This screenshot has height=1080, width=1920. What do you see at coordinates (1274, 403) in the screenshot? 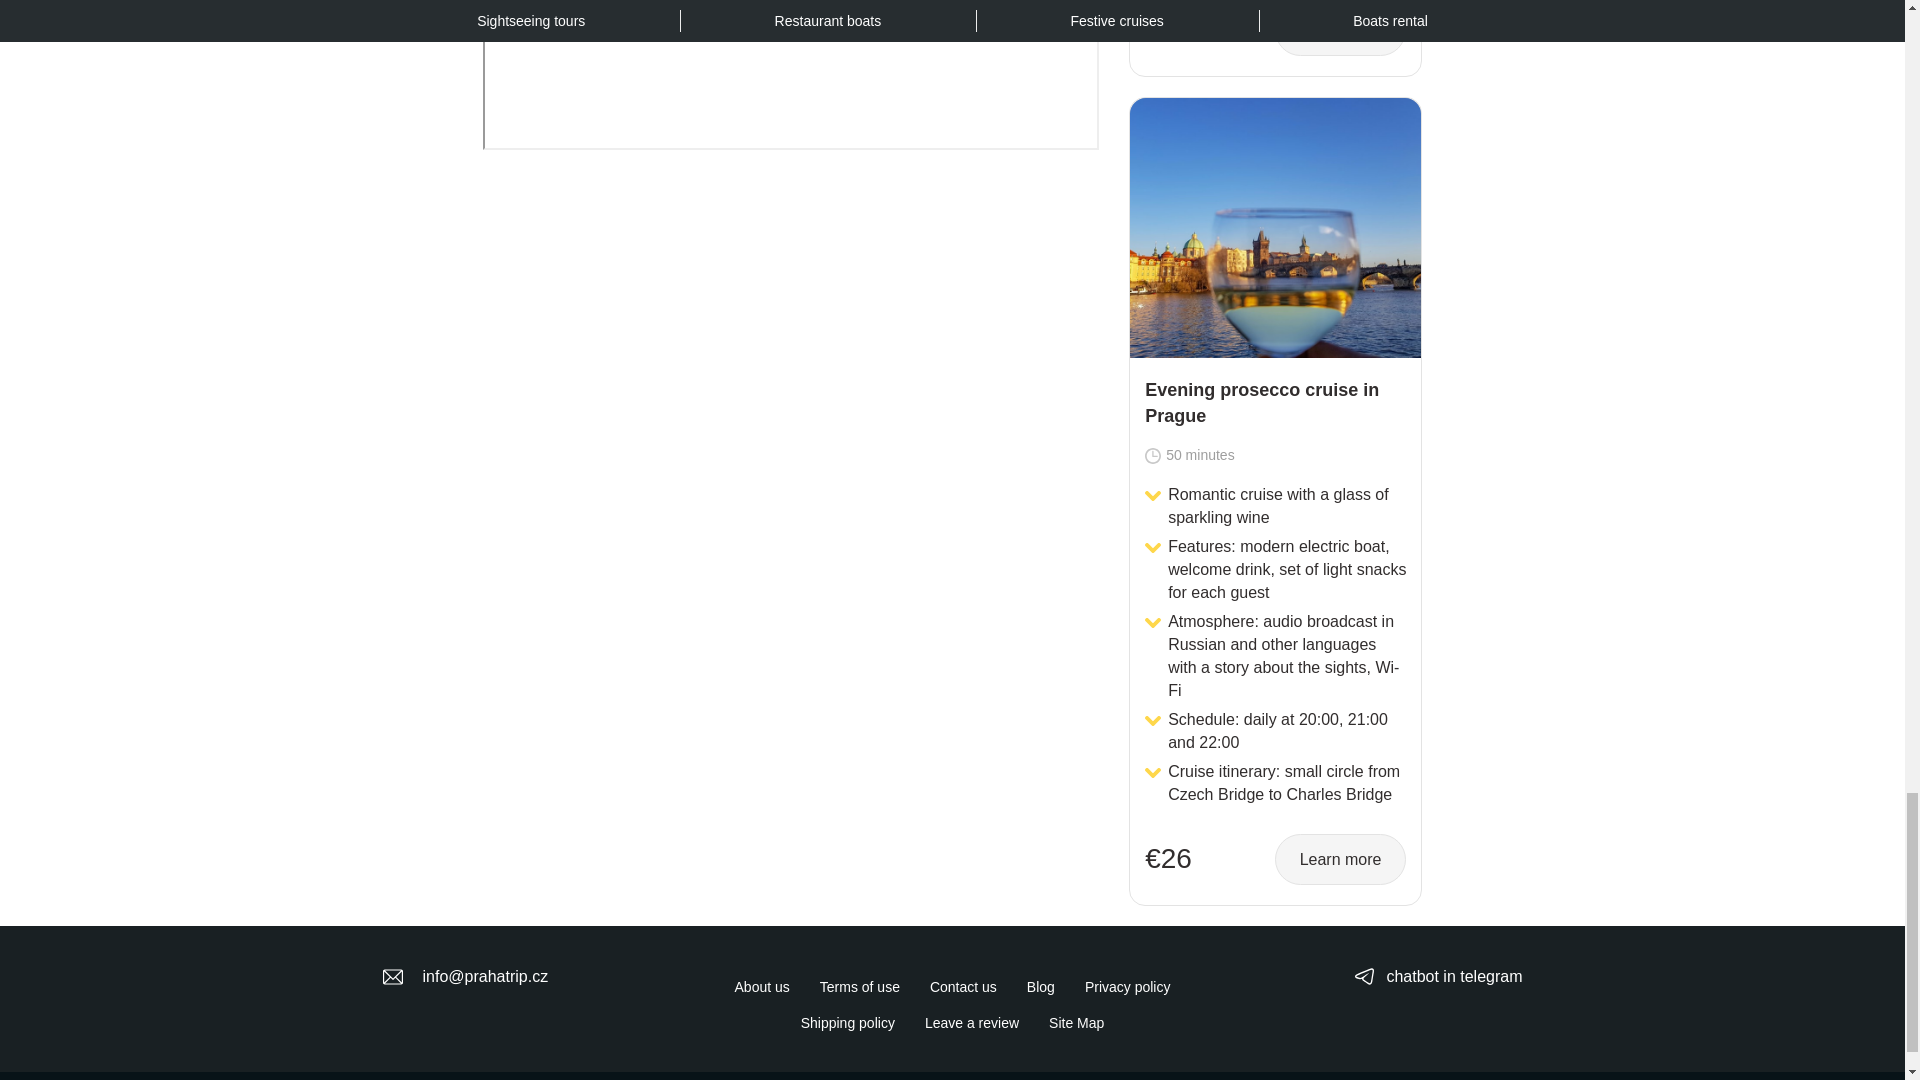
I see `Evening prosecco cruise in Prague` at bounding box center [1274, 403].